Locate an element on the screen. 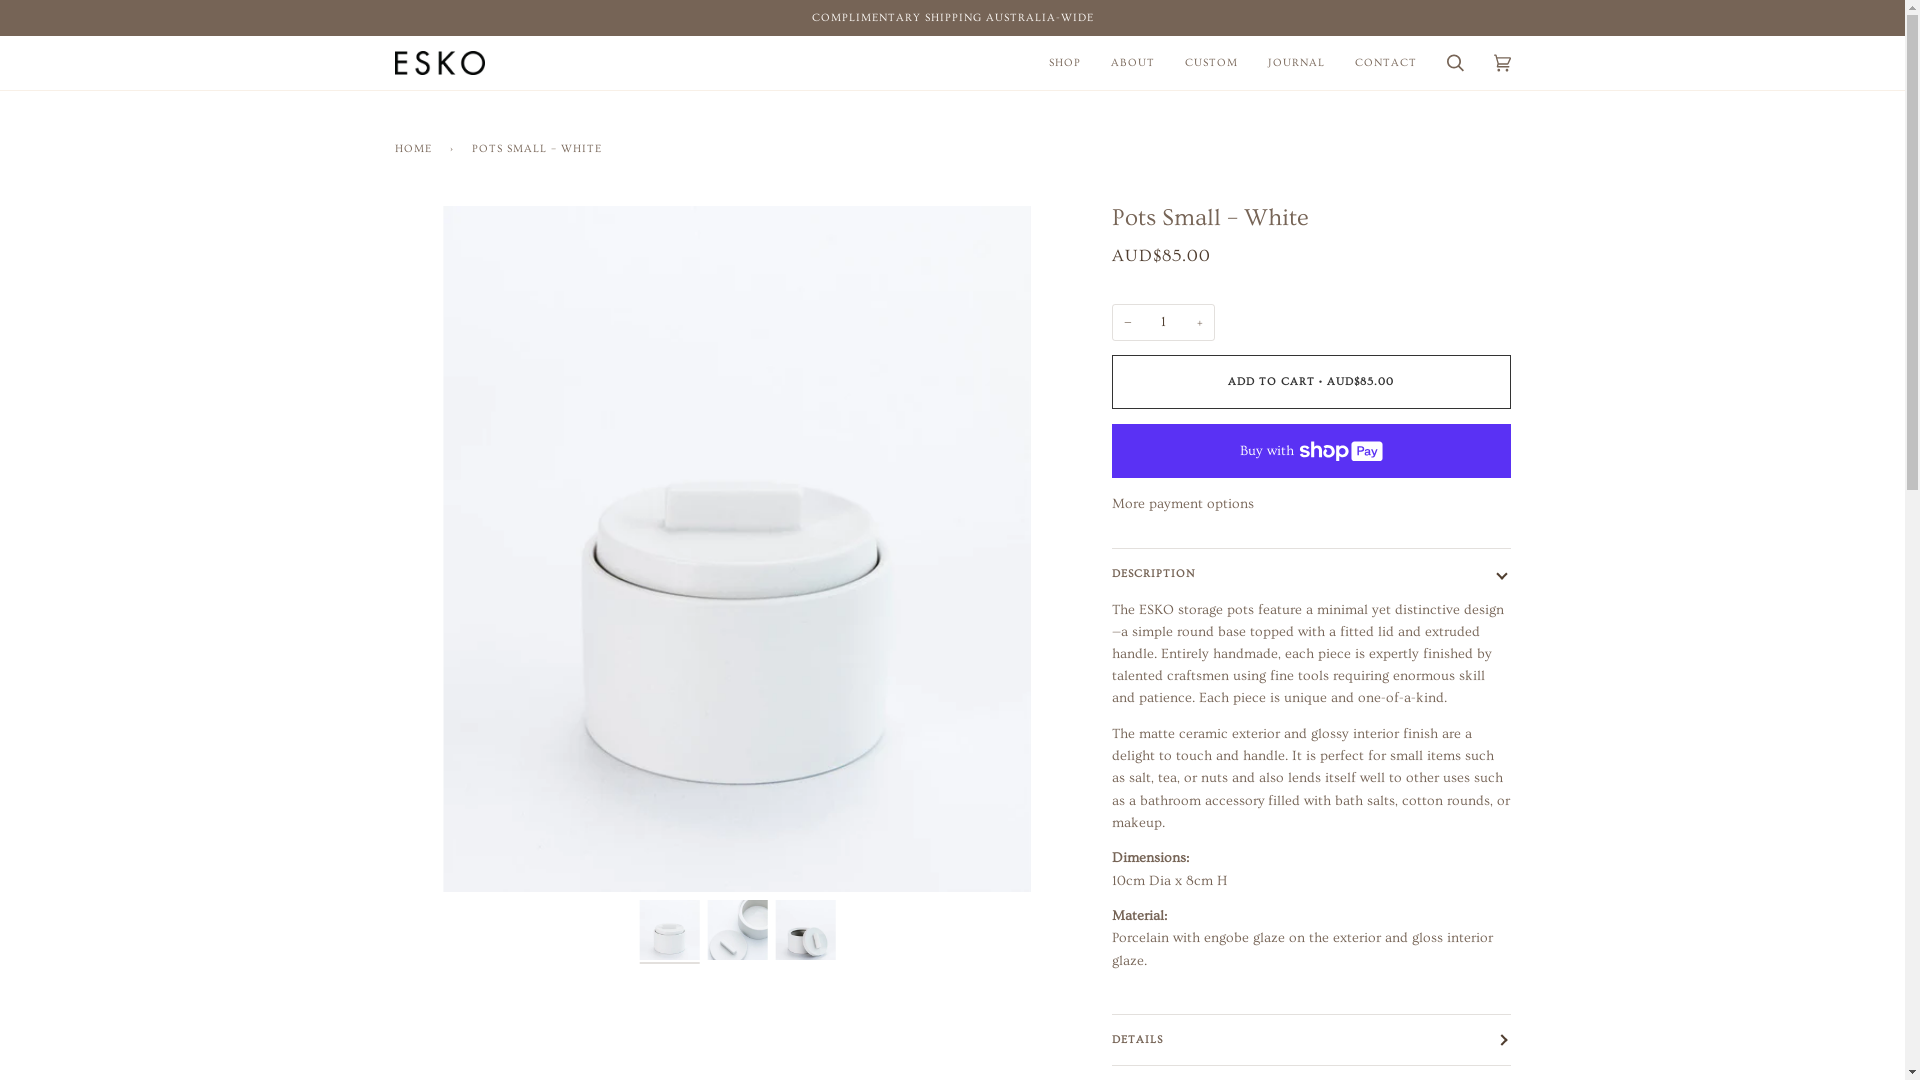 Image resolution: width=1920 pixels, height=1080 pixels. CUSTOM is located at coordinates (1212, 63).